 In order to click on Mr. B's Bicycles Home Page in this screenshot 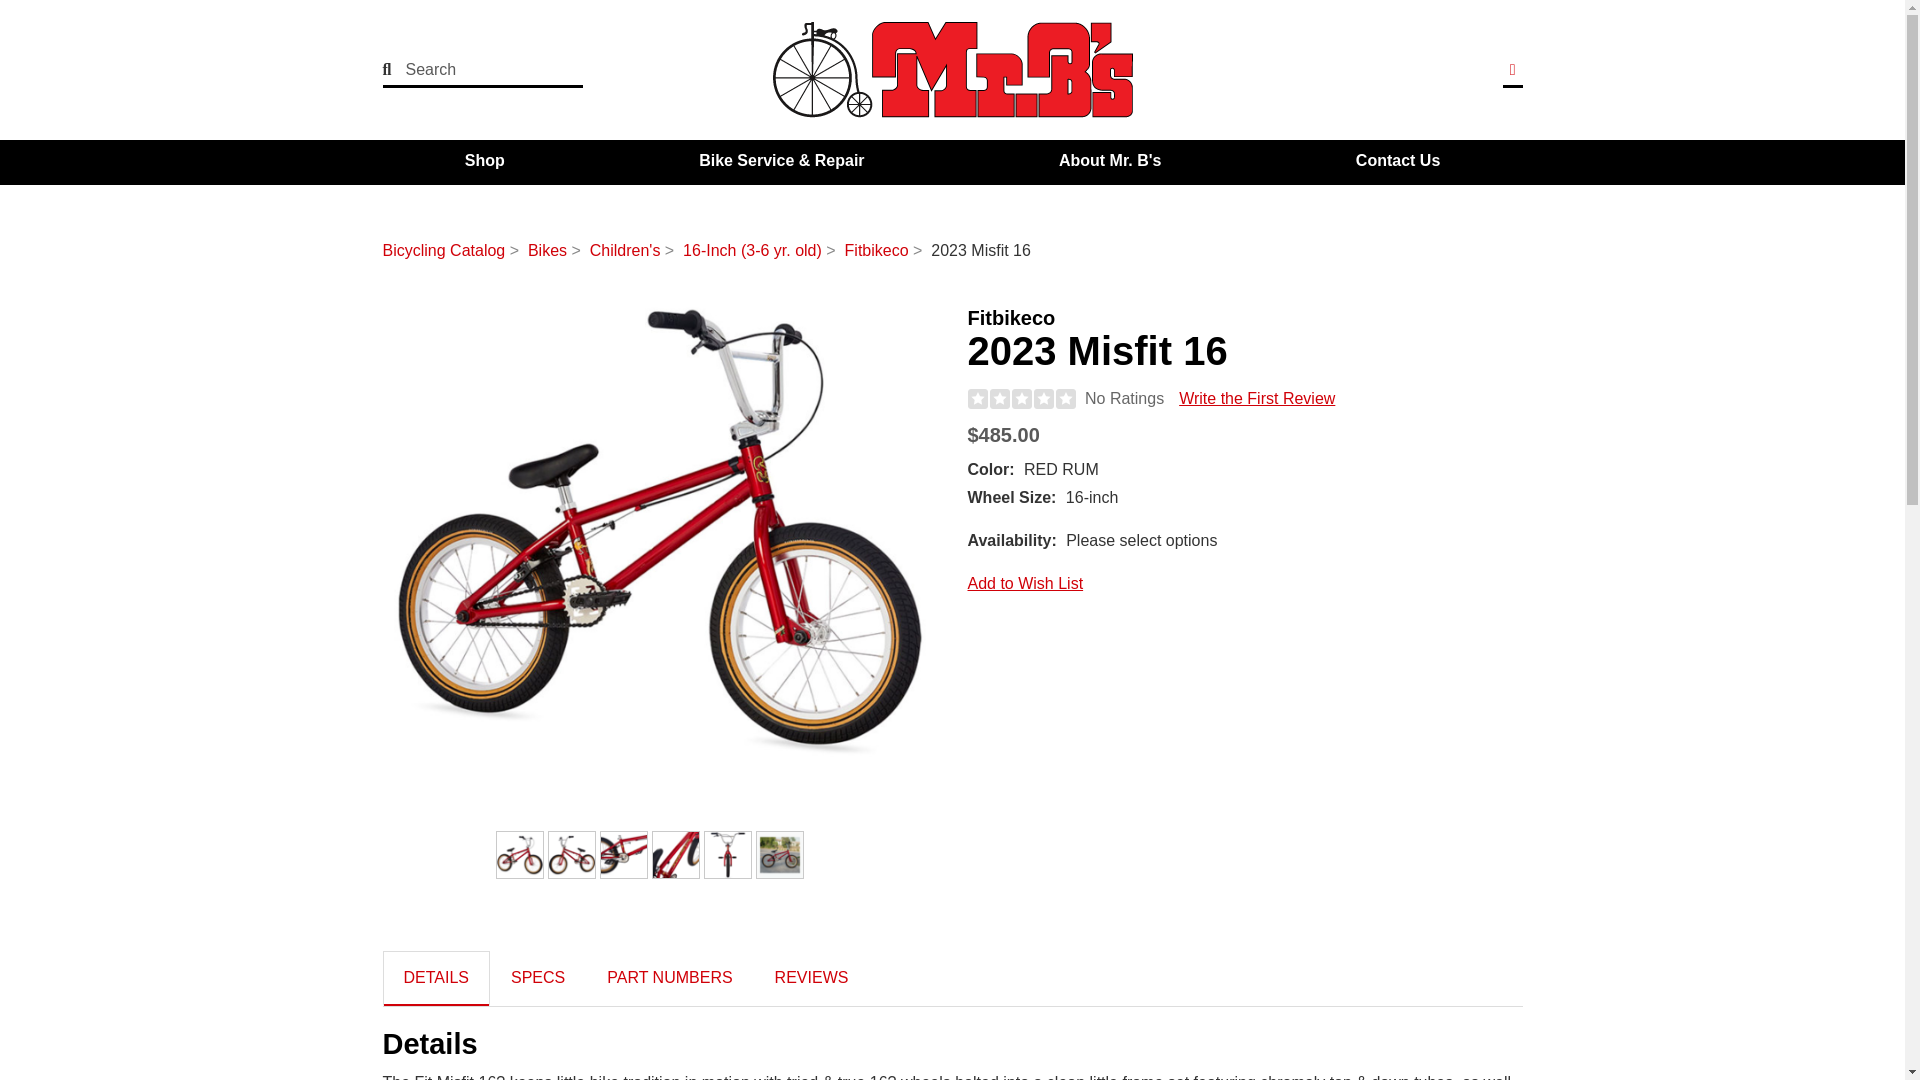, I will do `click(952, 69)`.